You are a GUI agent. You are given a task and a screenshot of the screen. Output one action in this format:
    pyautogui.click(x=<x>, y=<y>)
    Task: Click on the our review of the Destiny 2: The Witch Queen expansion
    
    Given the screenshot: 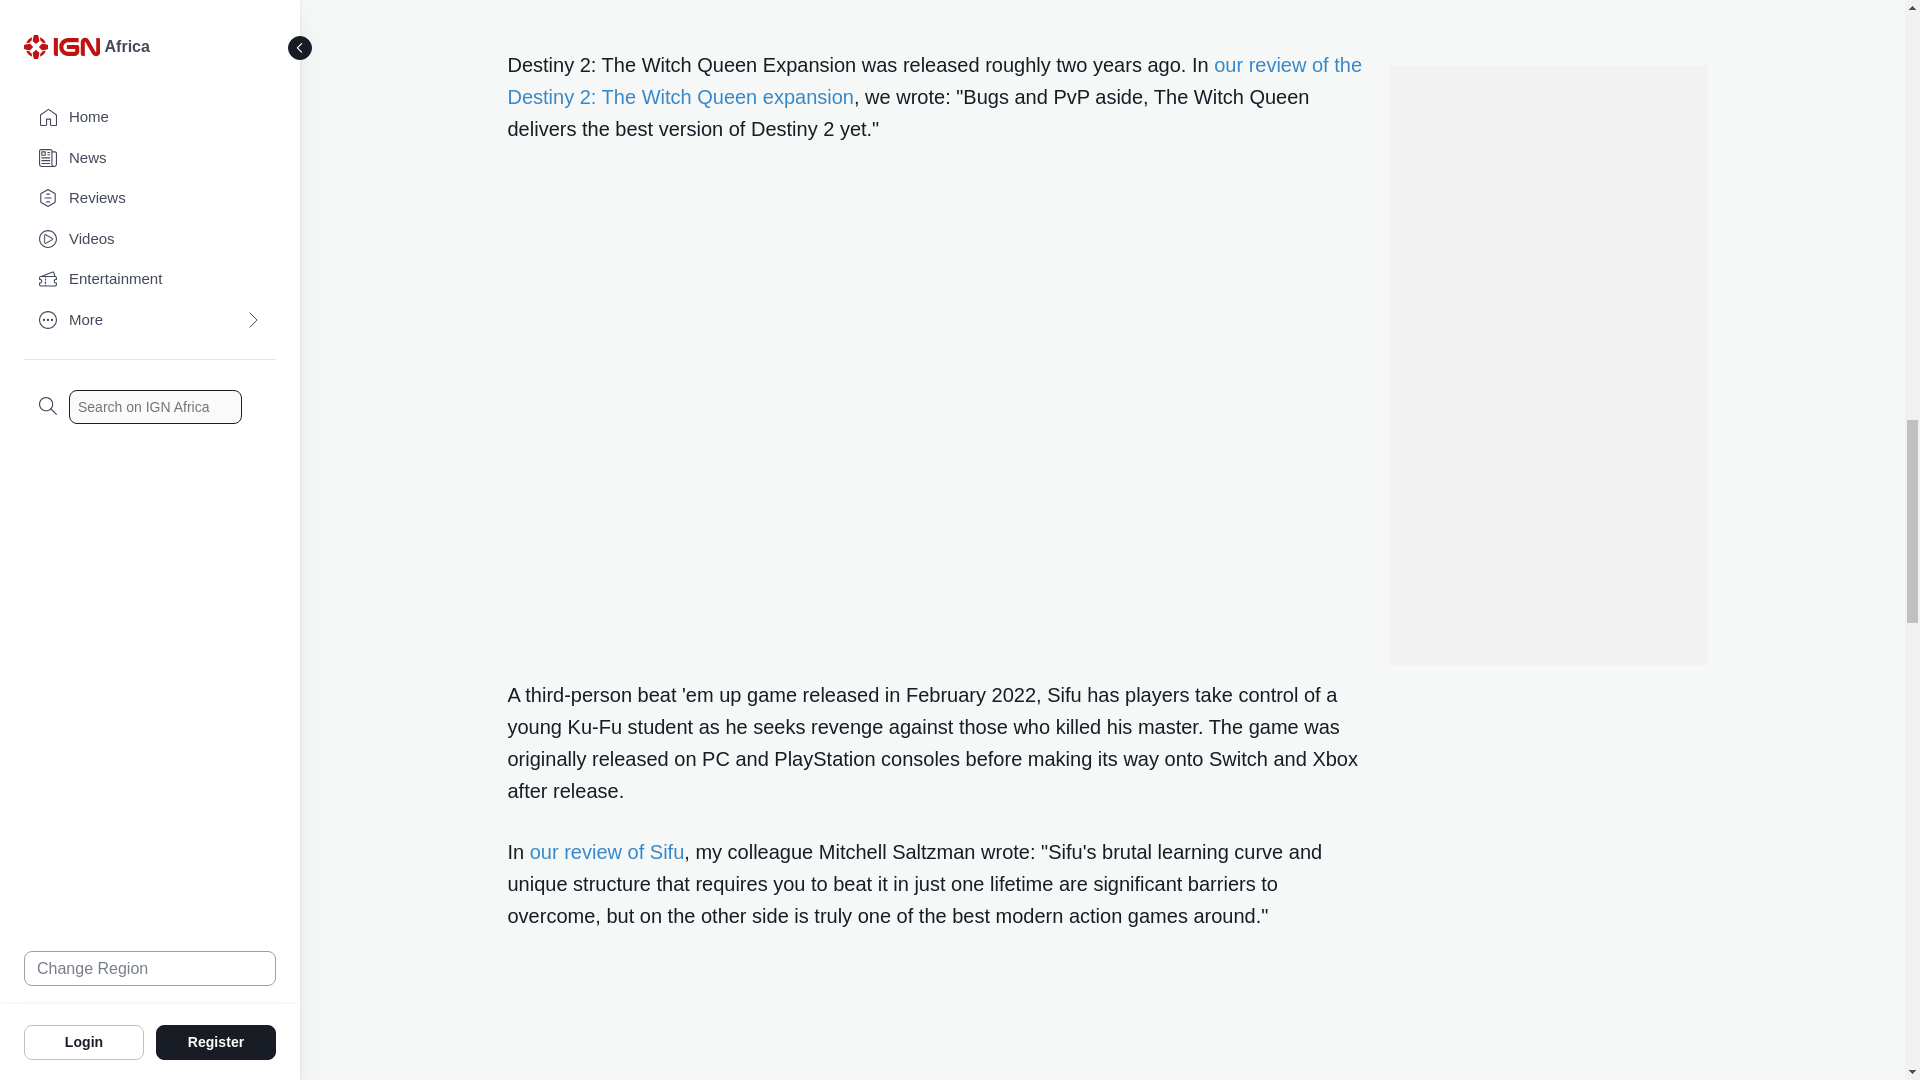 What is the action you would take?
    pyautogui.click(x=936, y=81)
    